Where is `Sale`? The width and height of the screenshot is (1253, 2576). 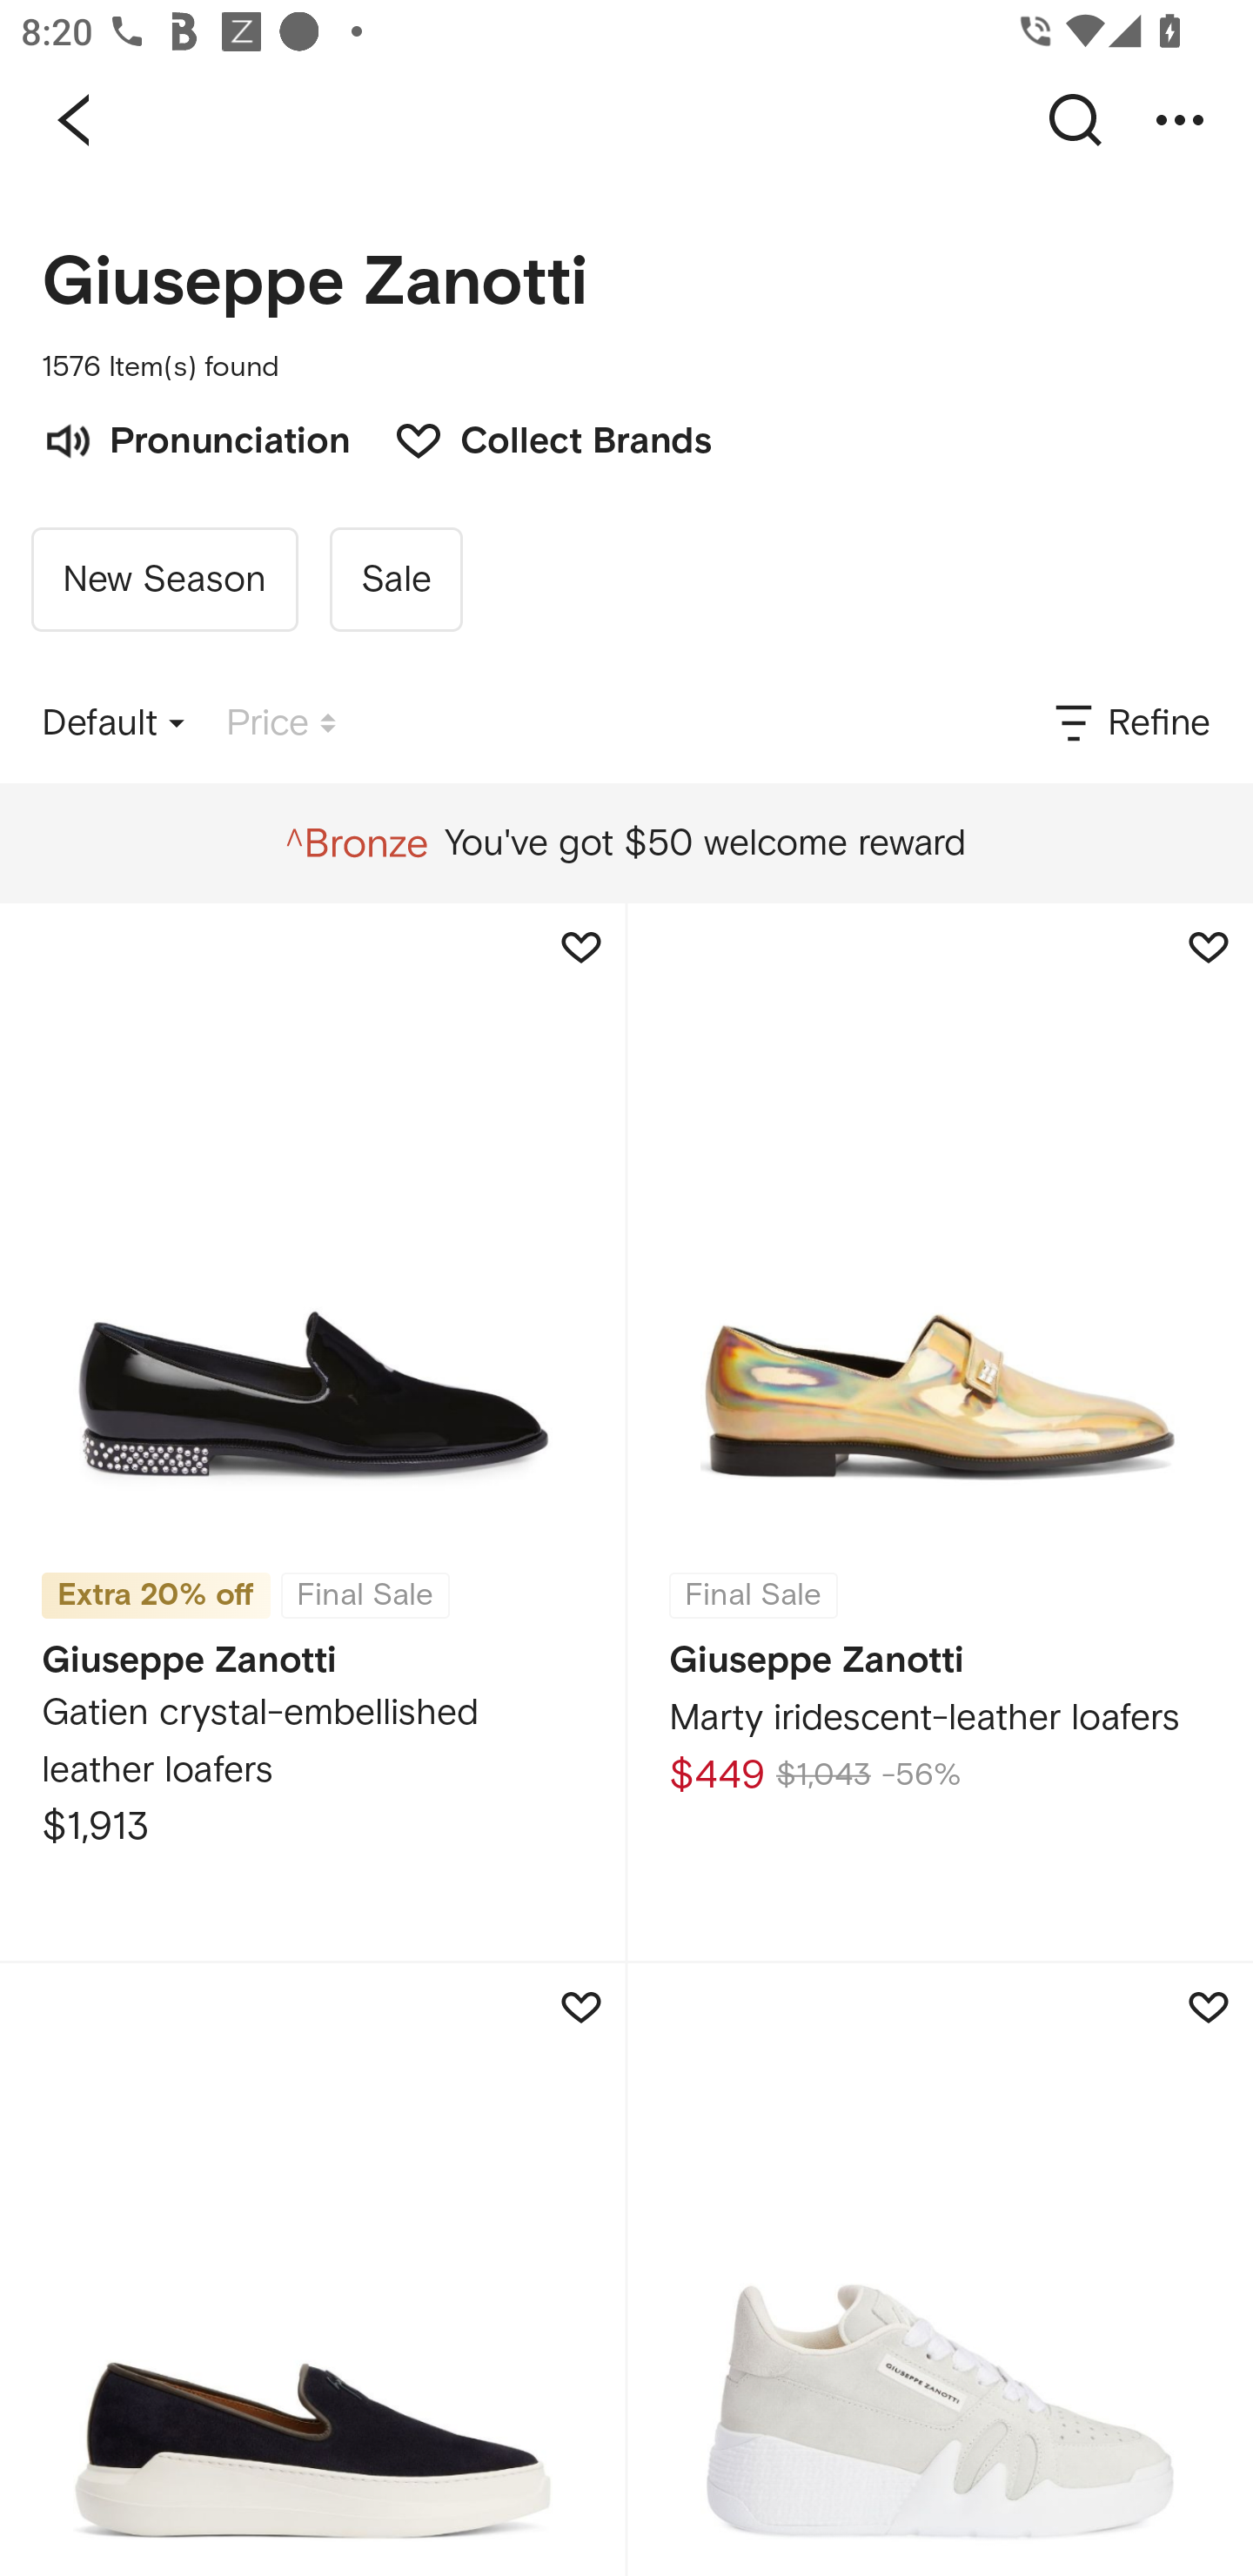 Sale is located at coordinates (395, 580).